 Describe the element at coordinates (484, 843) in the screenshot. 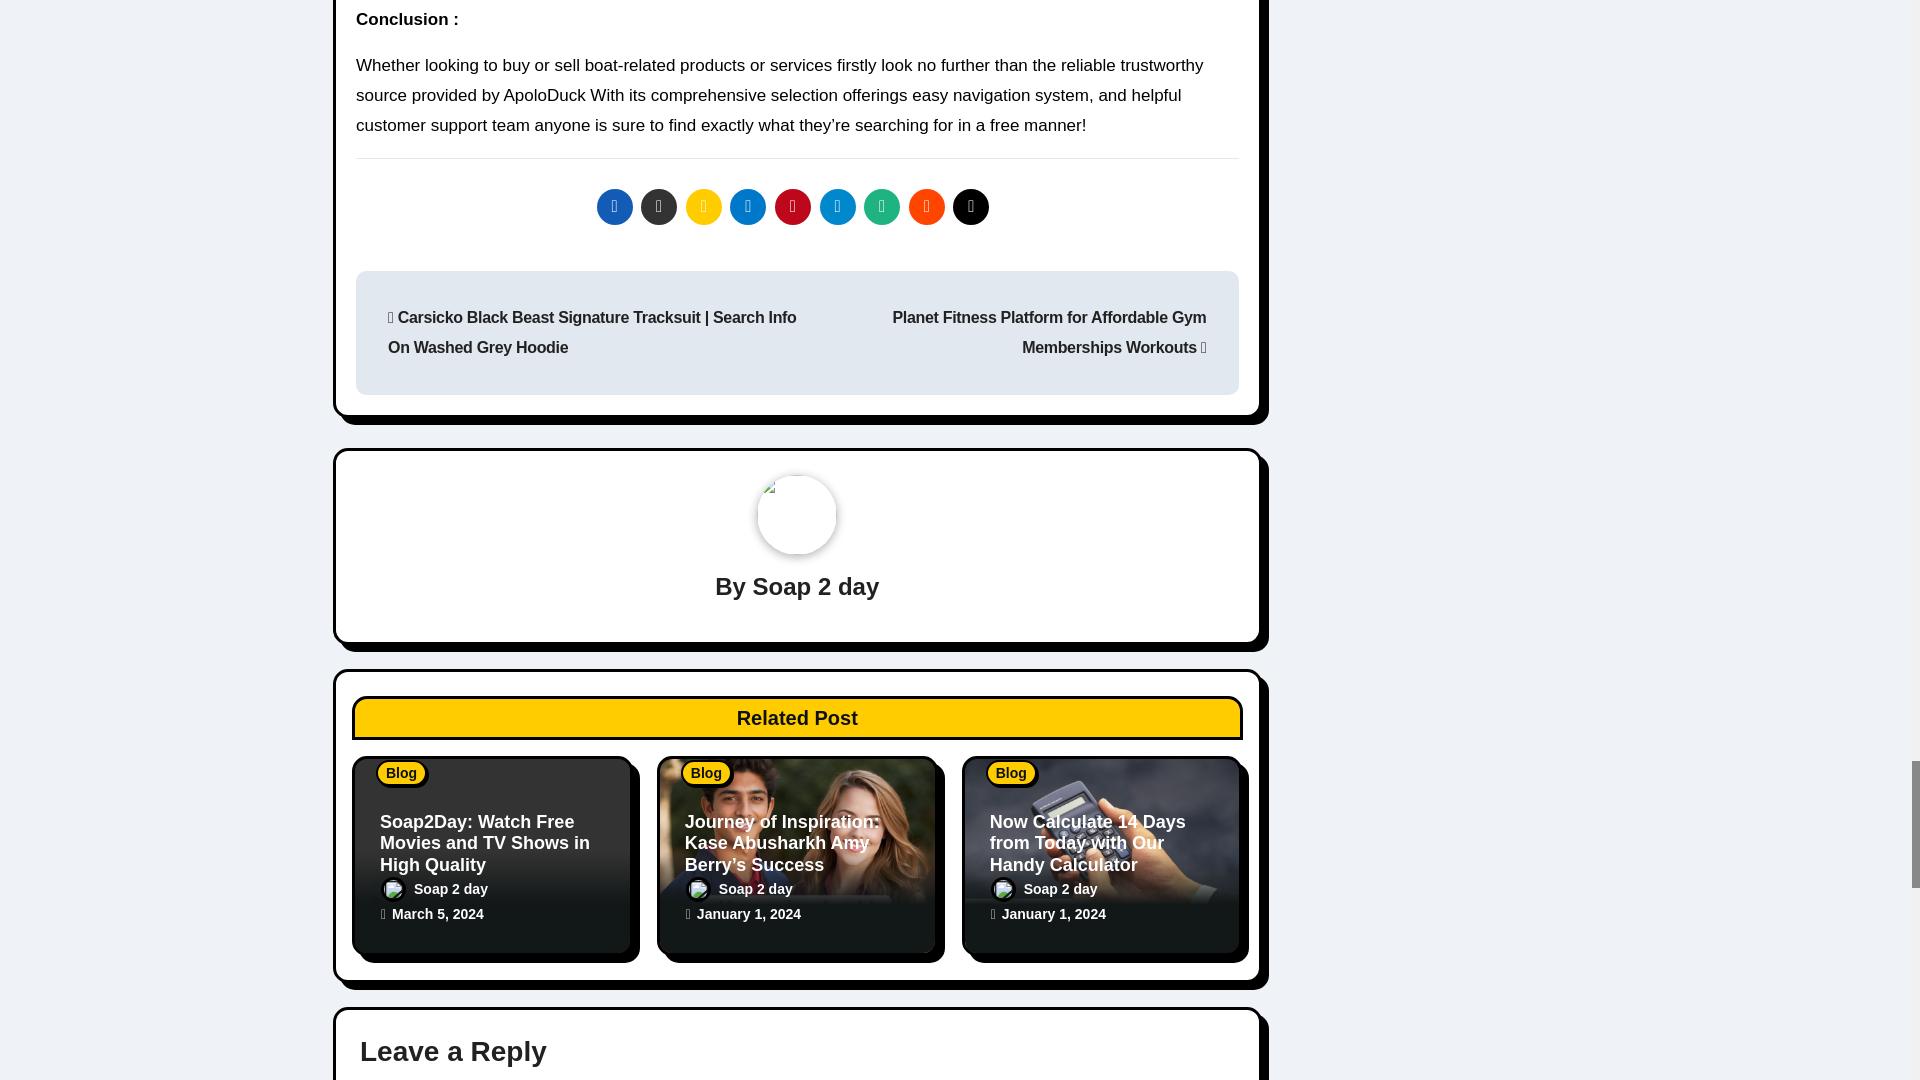

I see `Soap2Day: Watch Free Movies and TV Shows in High Quality` at that location.